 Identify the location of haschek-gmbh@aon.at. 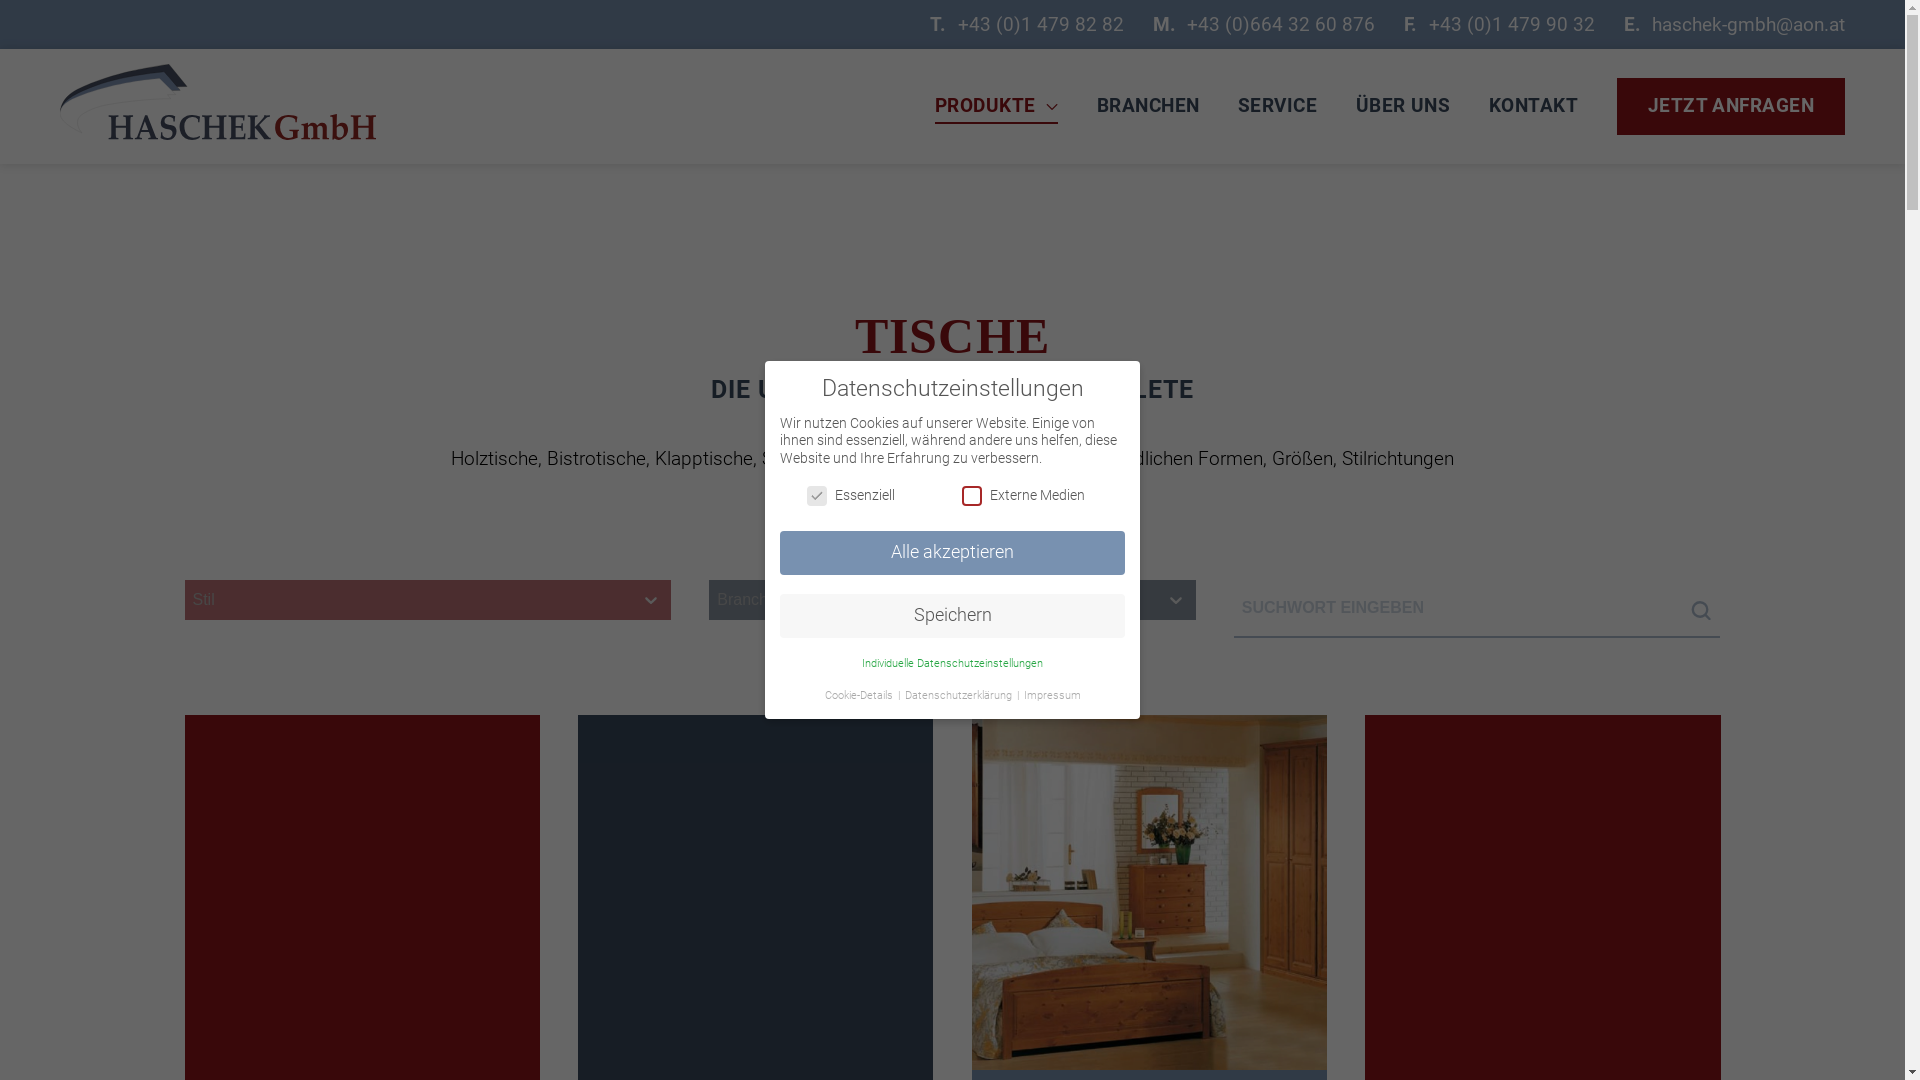
(1748, 25).